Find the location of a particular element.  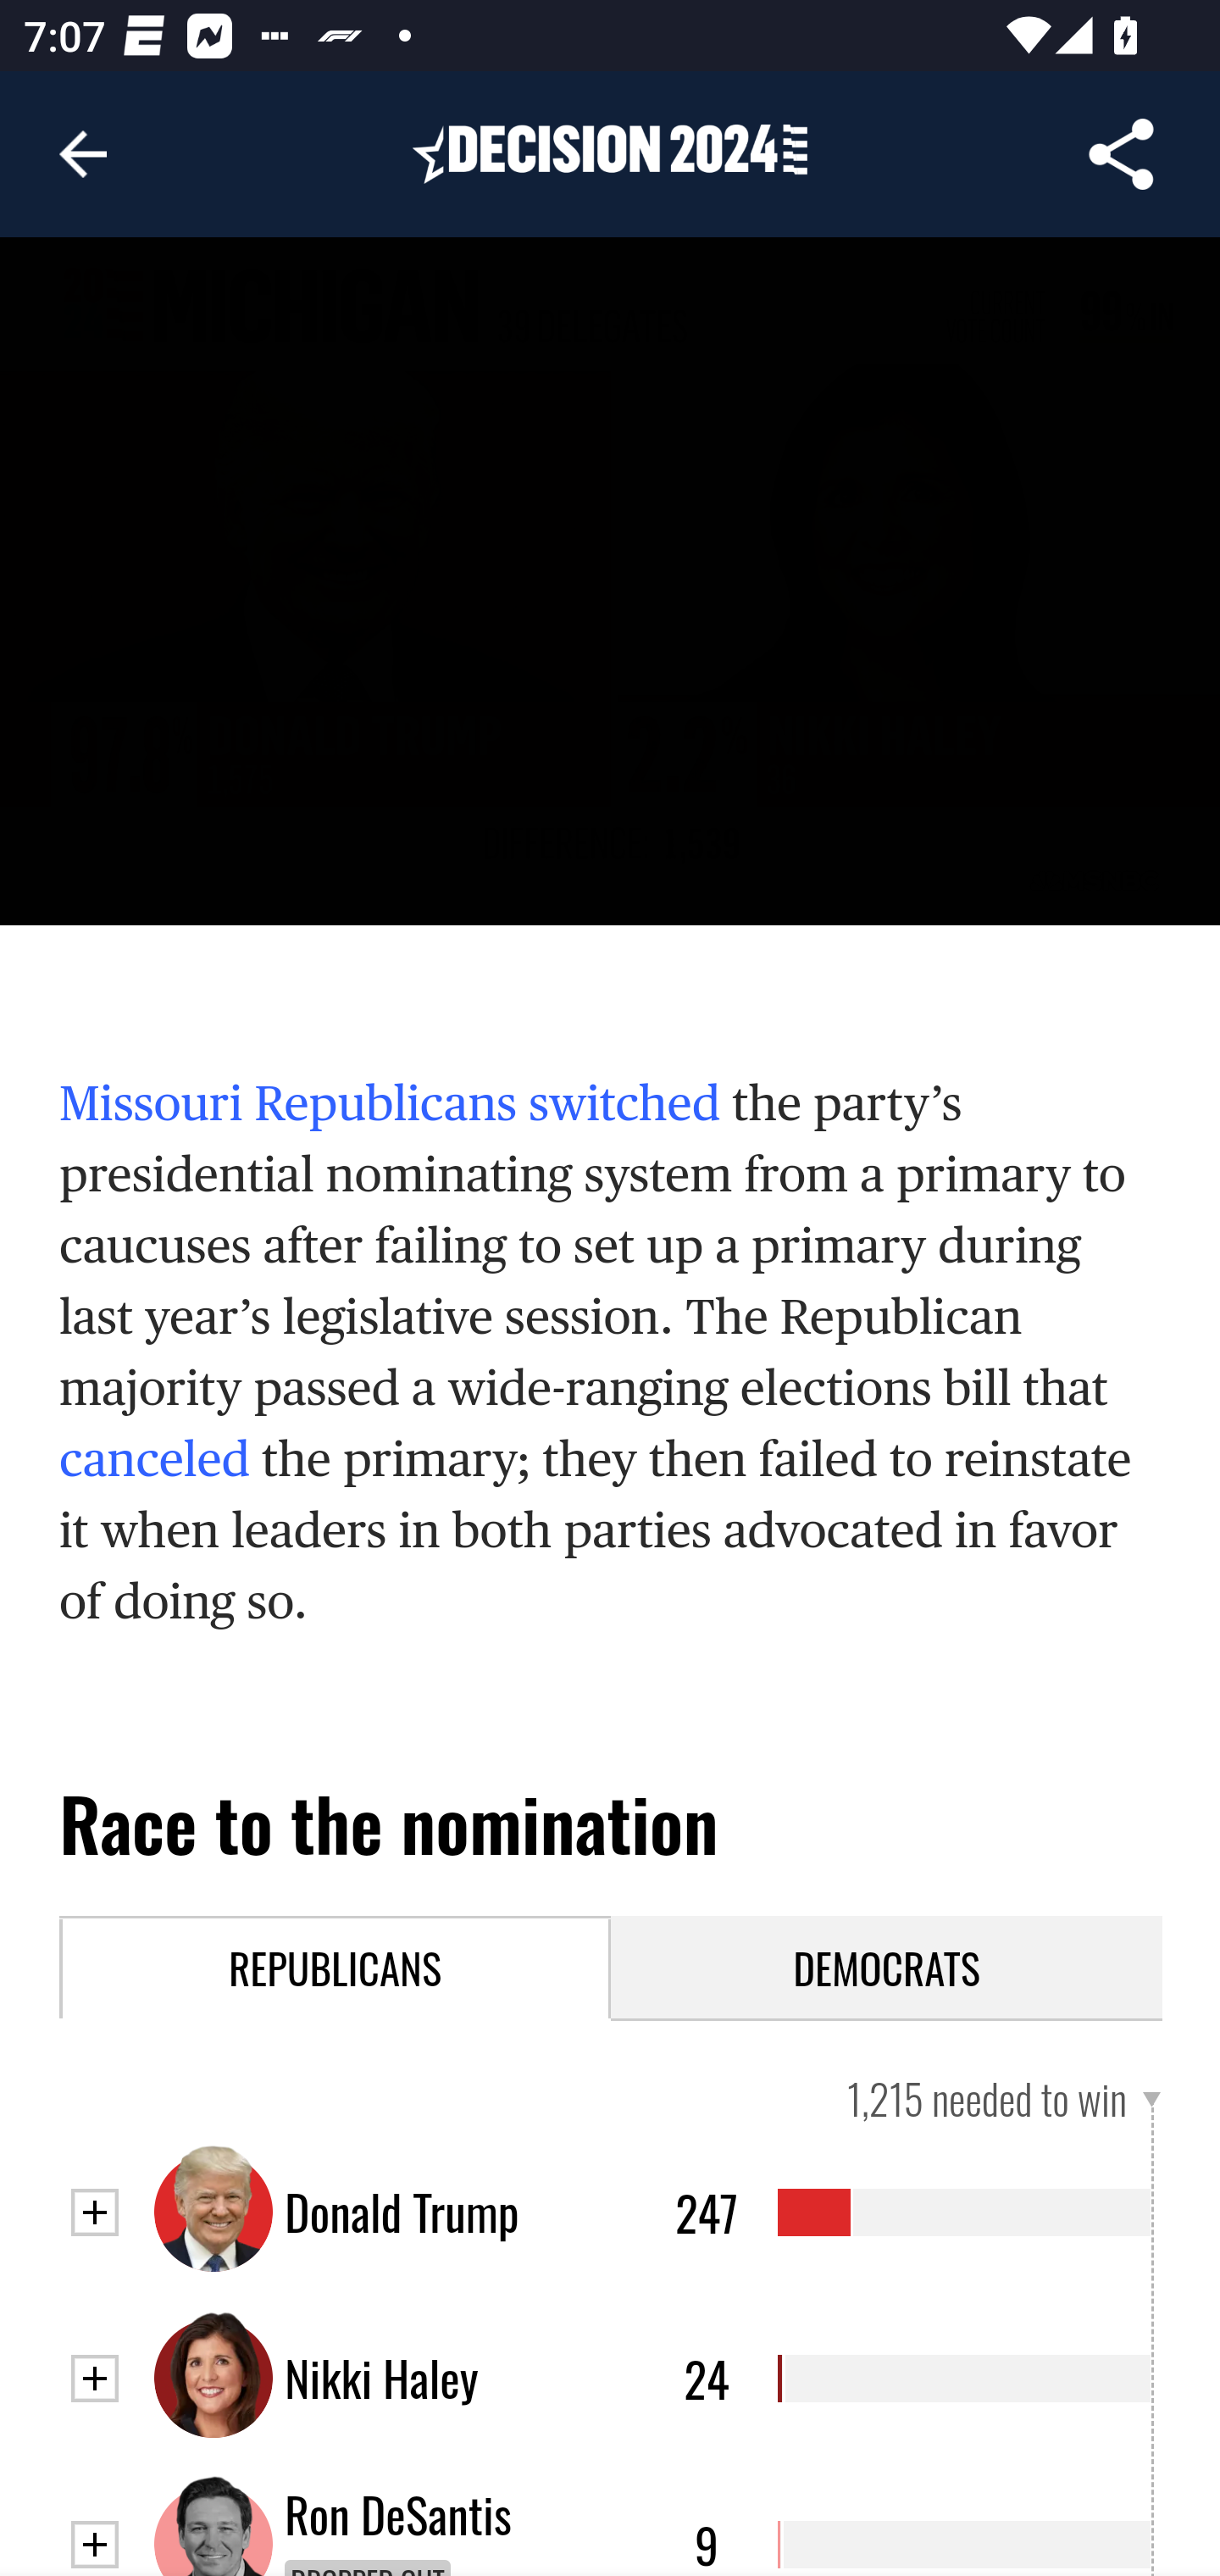

Share Article, button is located at coordinates (1122, 154).